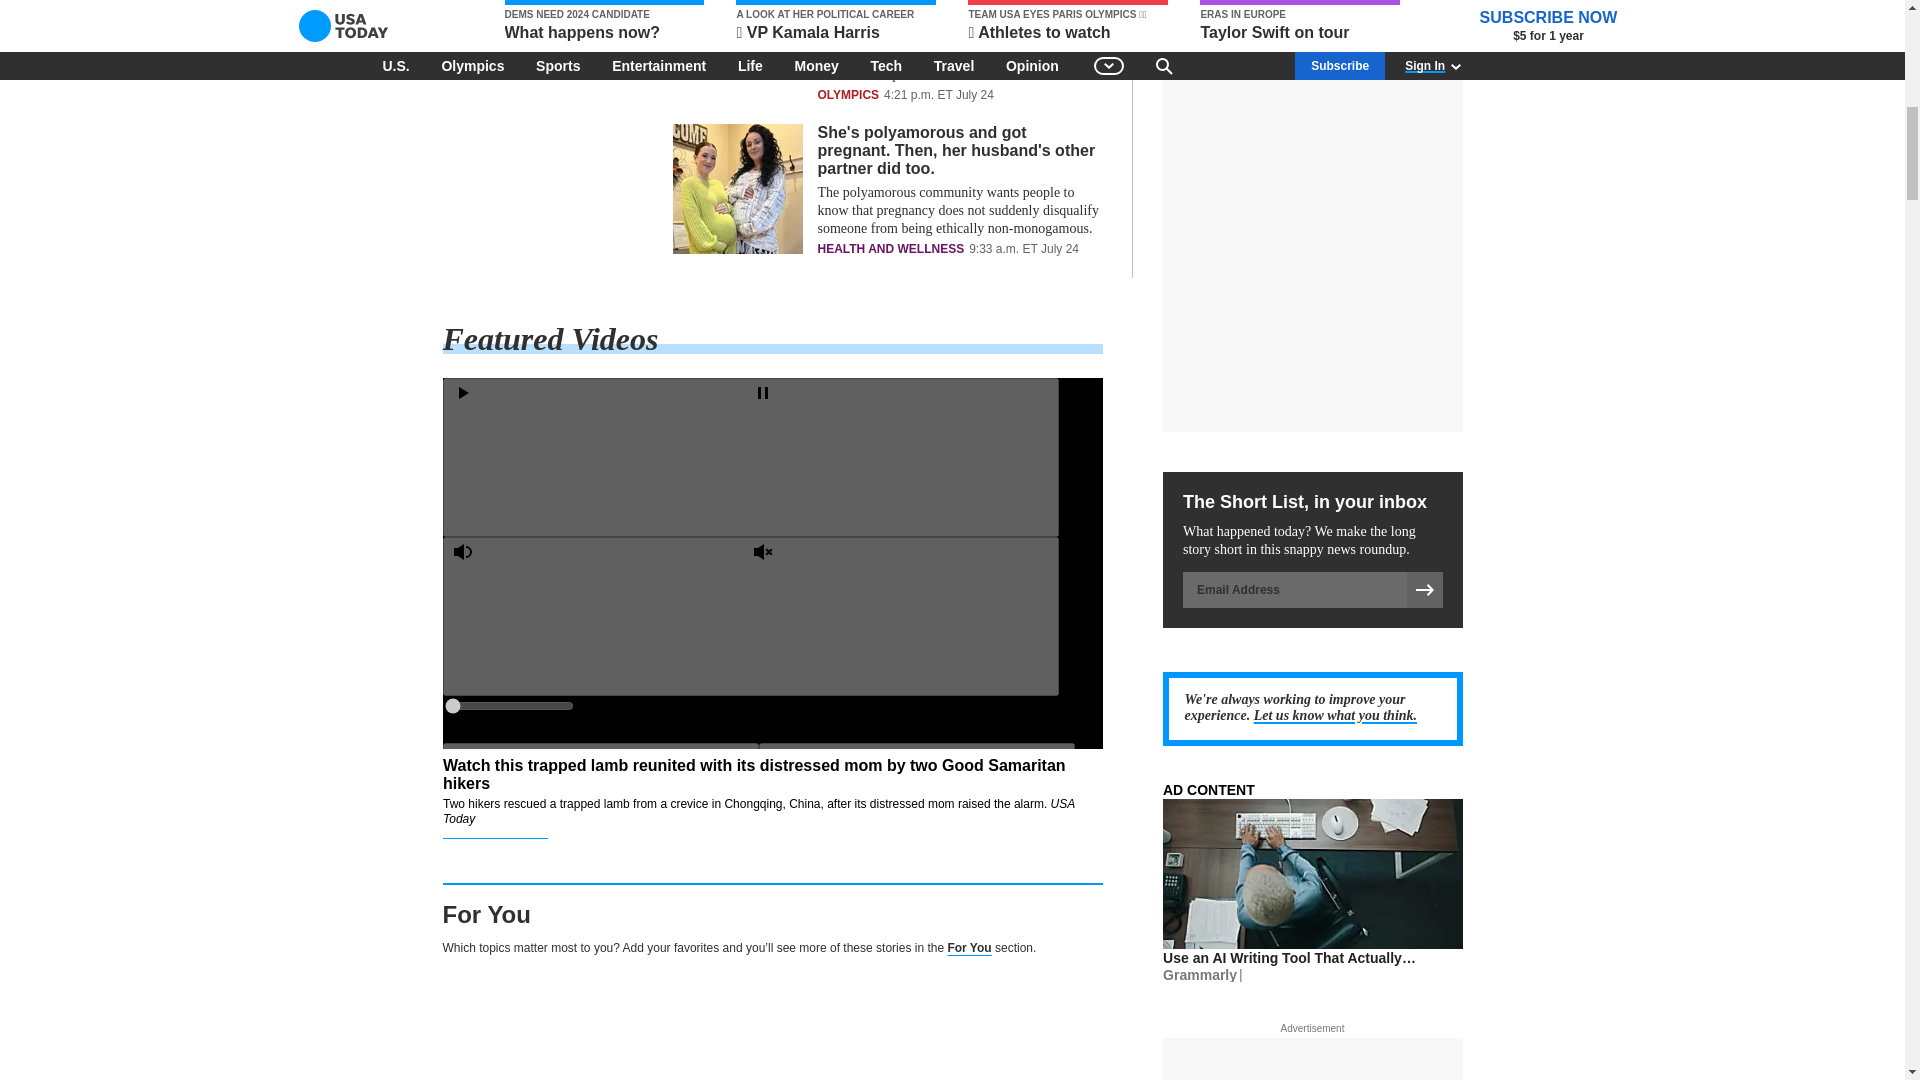 The image size is (1920, 1080). I want to click on Open Share, so click(916, 821).